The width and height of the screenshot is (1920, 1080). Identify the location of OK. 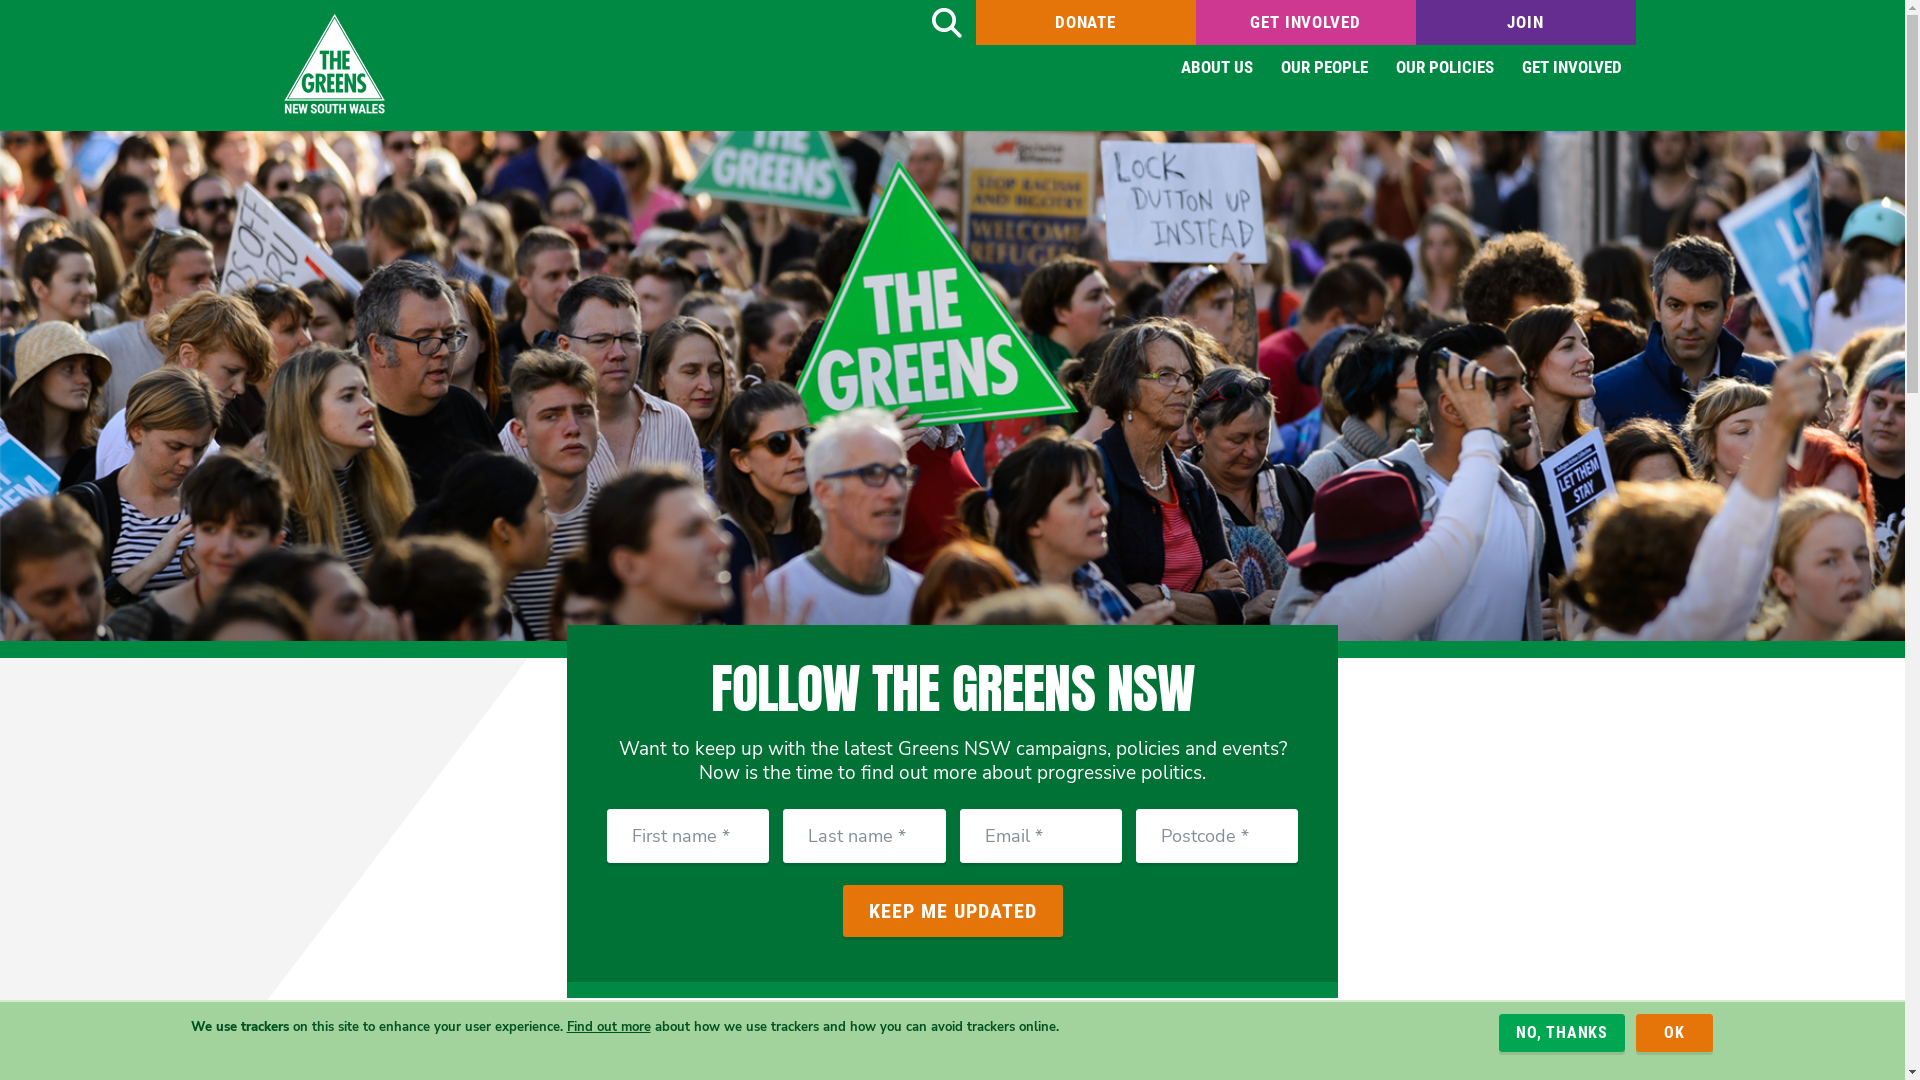
(1674, 1033).